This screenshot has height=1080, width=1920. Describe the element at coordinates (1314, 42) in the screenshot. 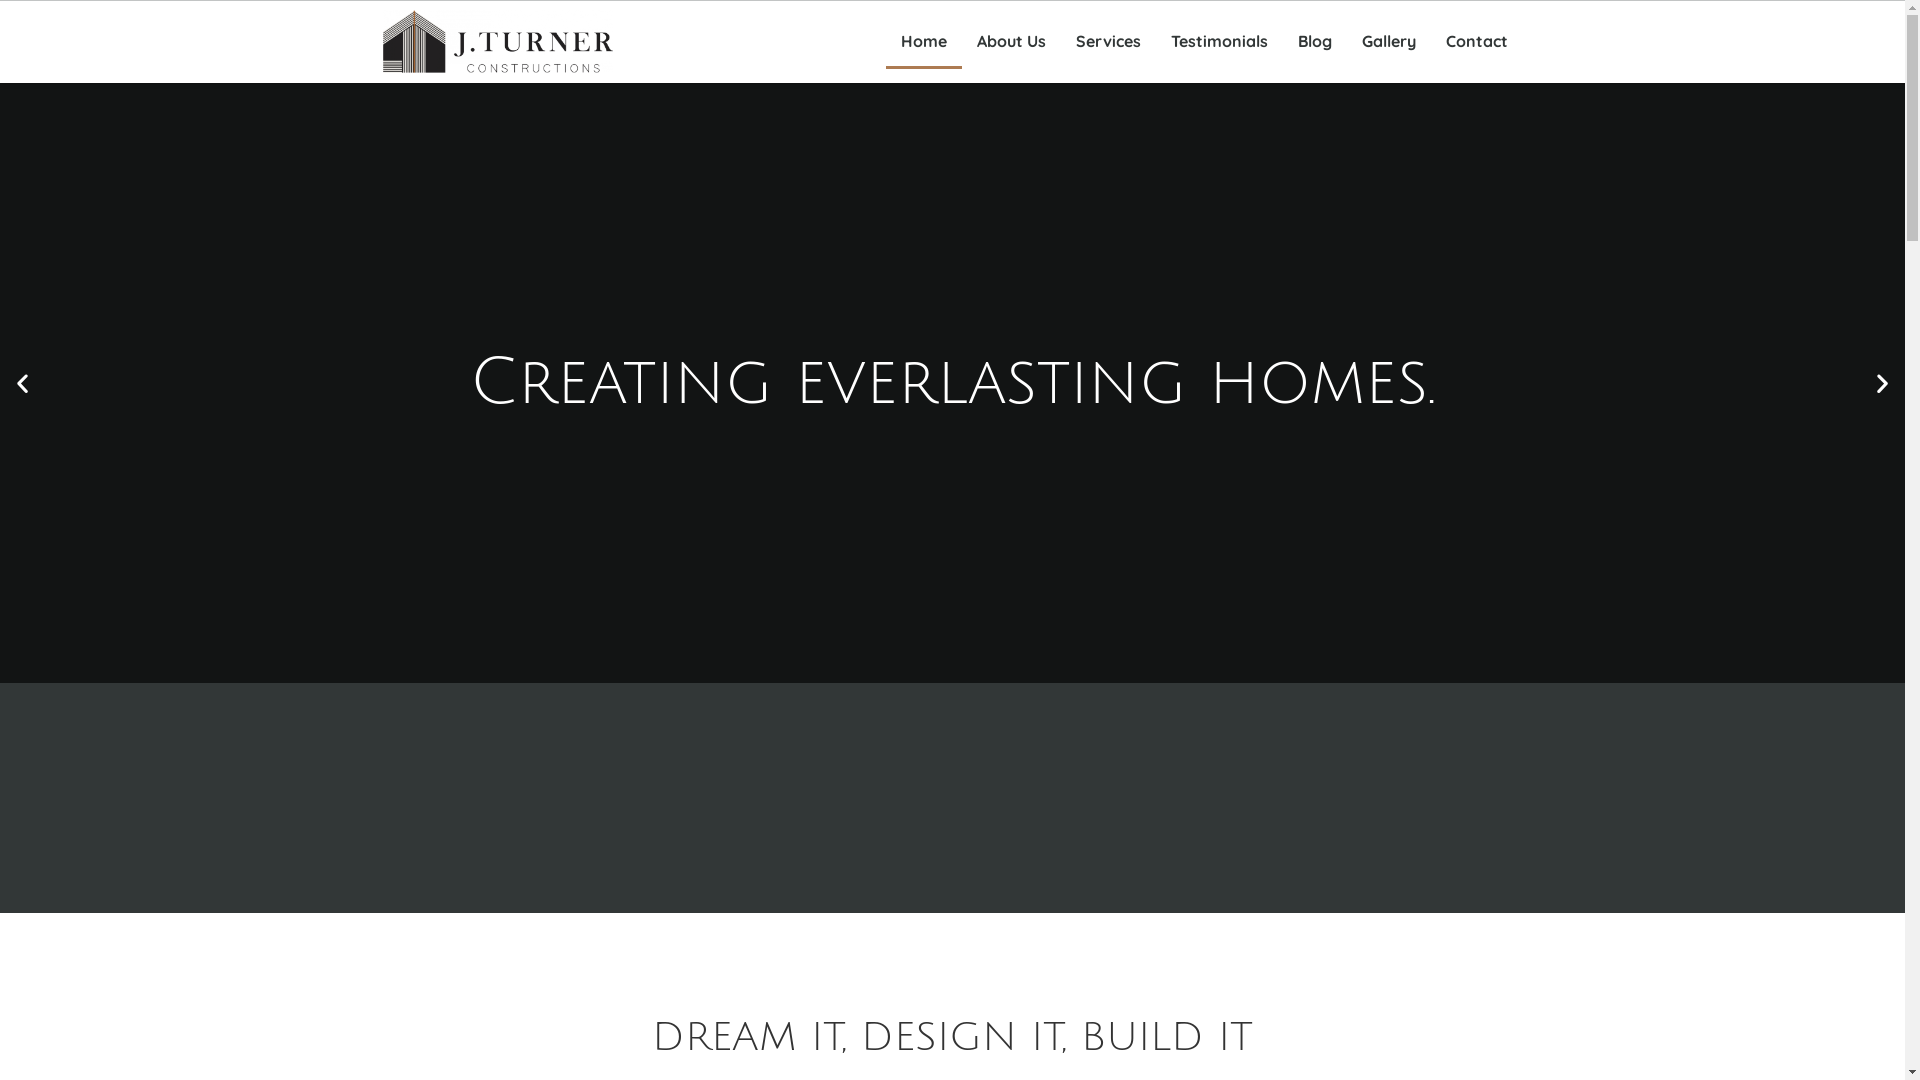

I see `Blog` at that location.